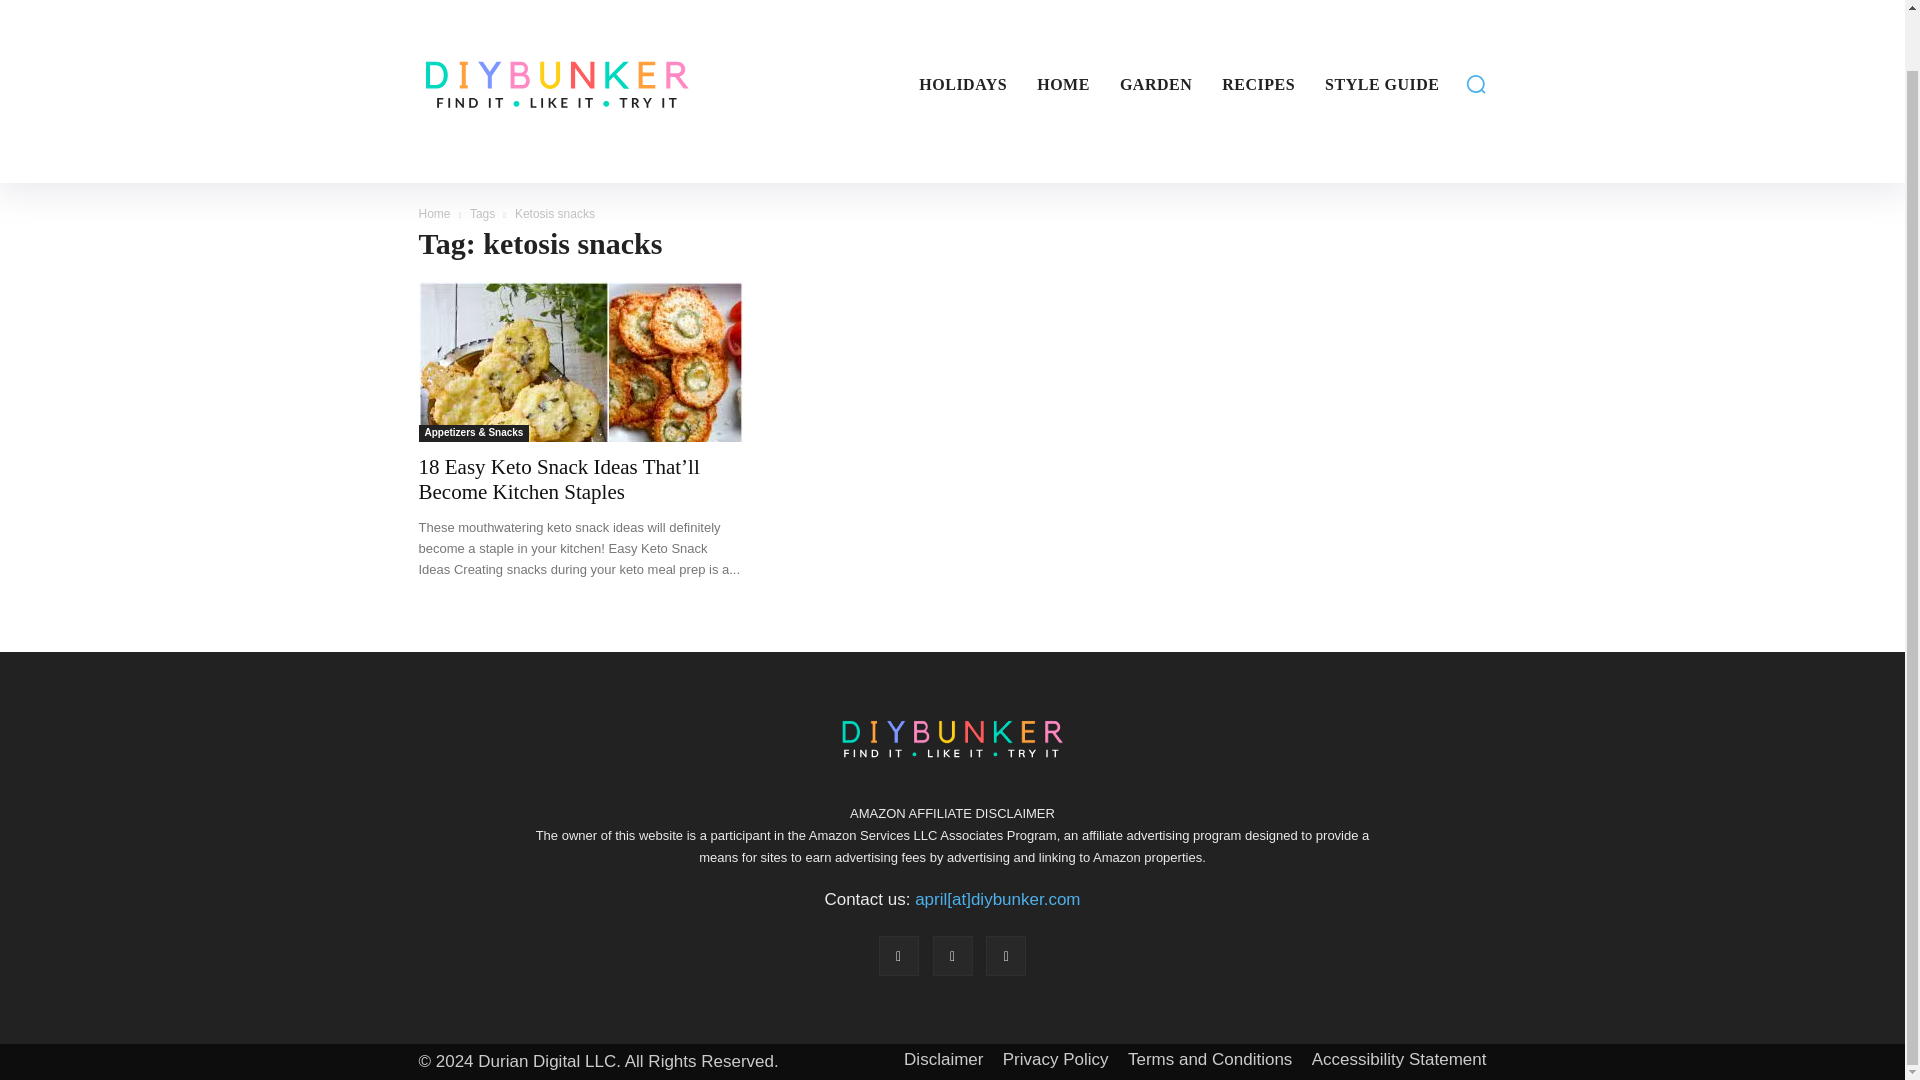 The height and width of the screenshot is (1080, 1920). I want to click on Find it. Like it. Try it., so click(533, 84).